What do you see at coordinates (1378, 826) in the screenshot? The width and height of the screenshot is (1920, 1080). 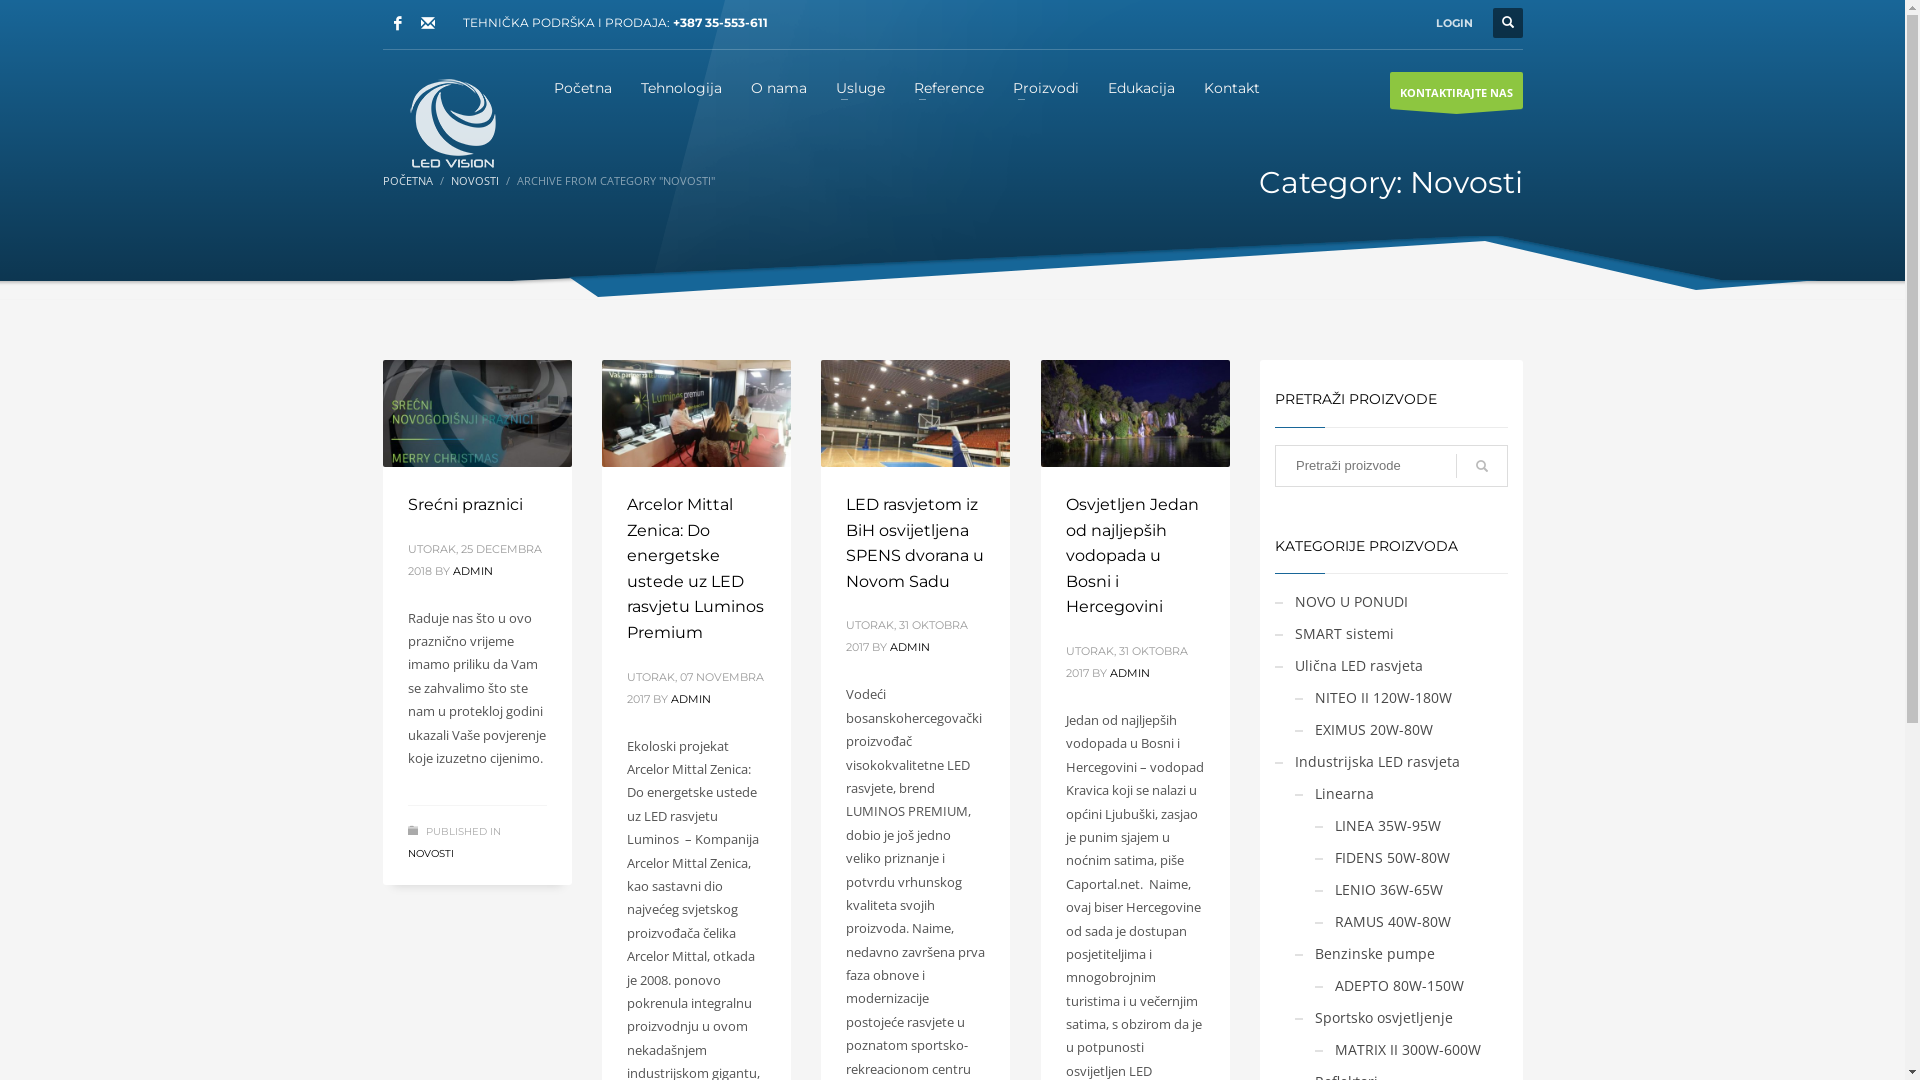 I see `LINEA 35W-95W` at bounding box center [1378, 826].